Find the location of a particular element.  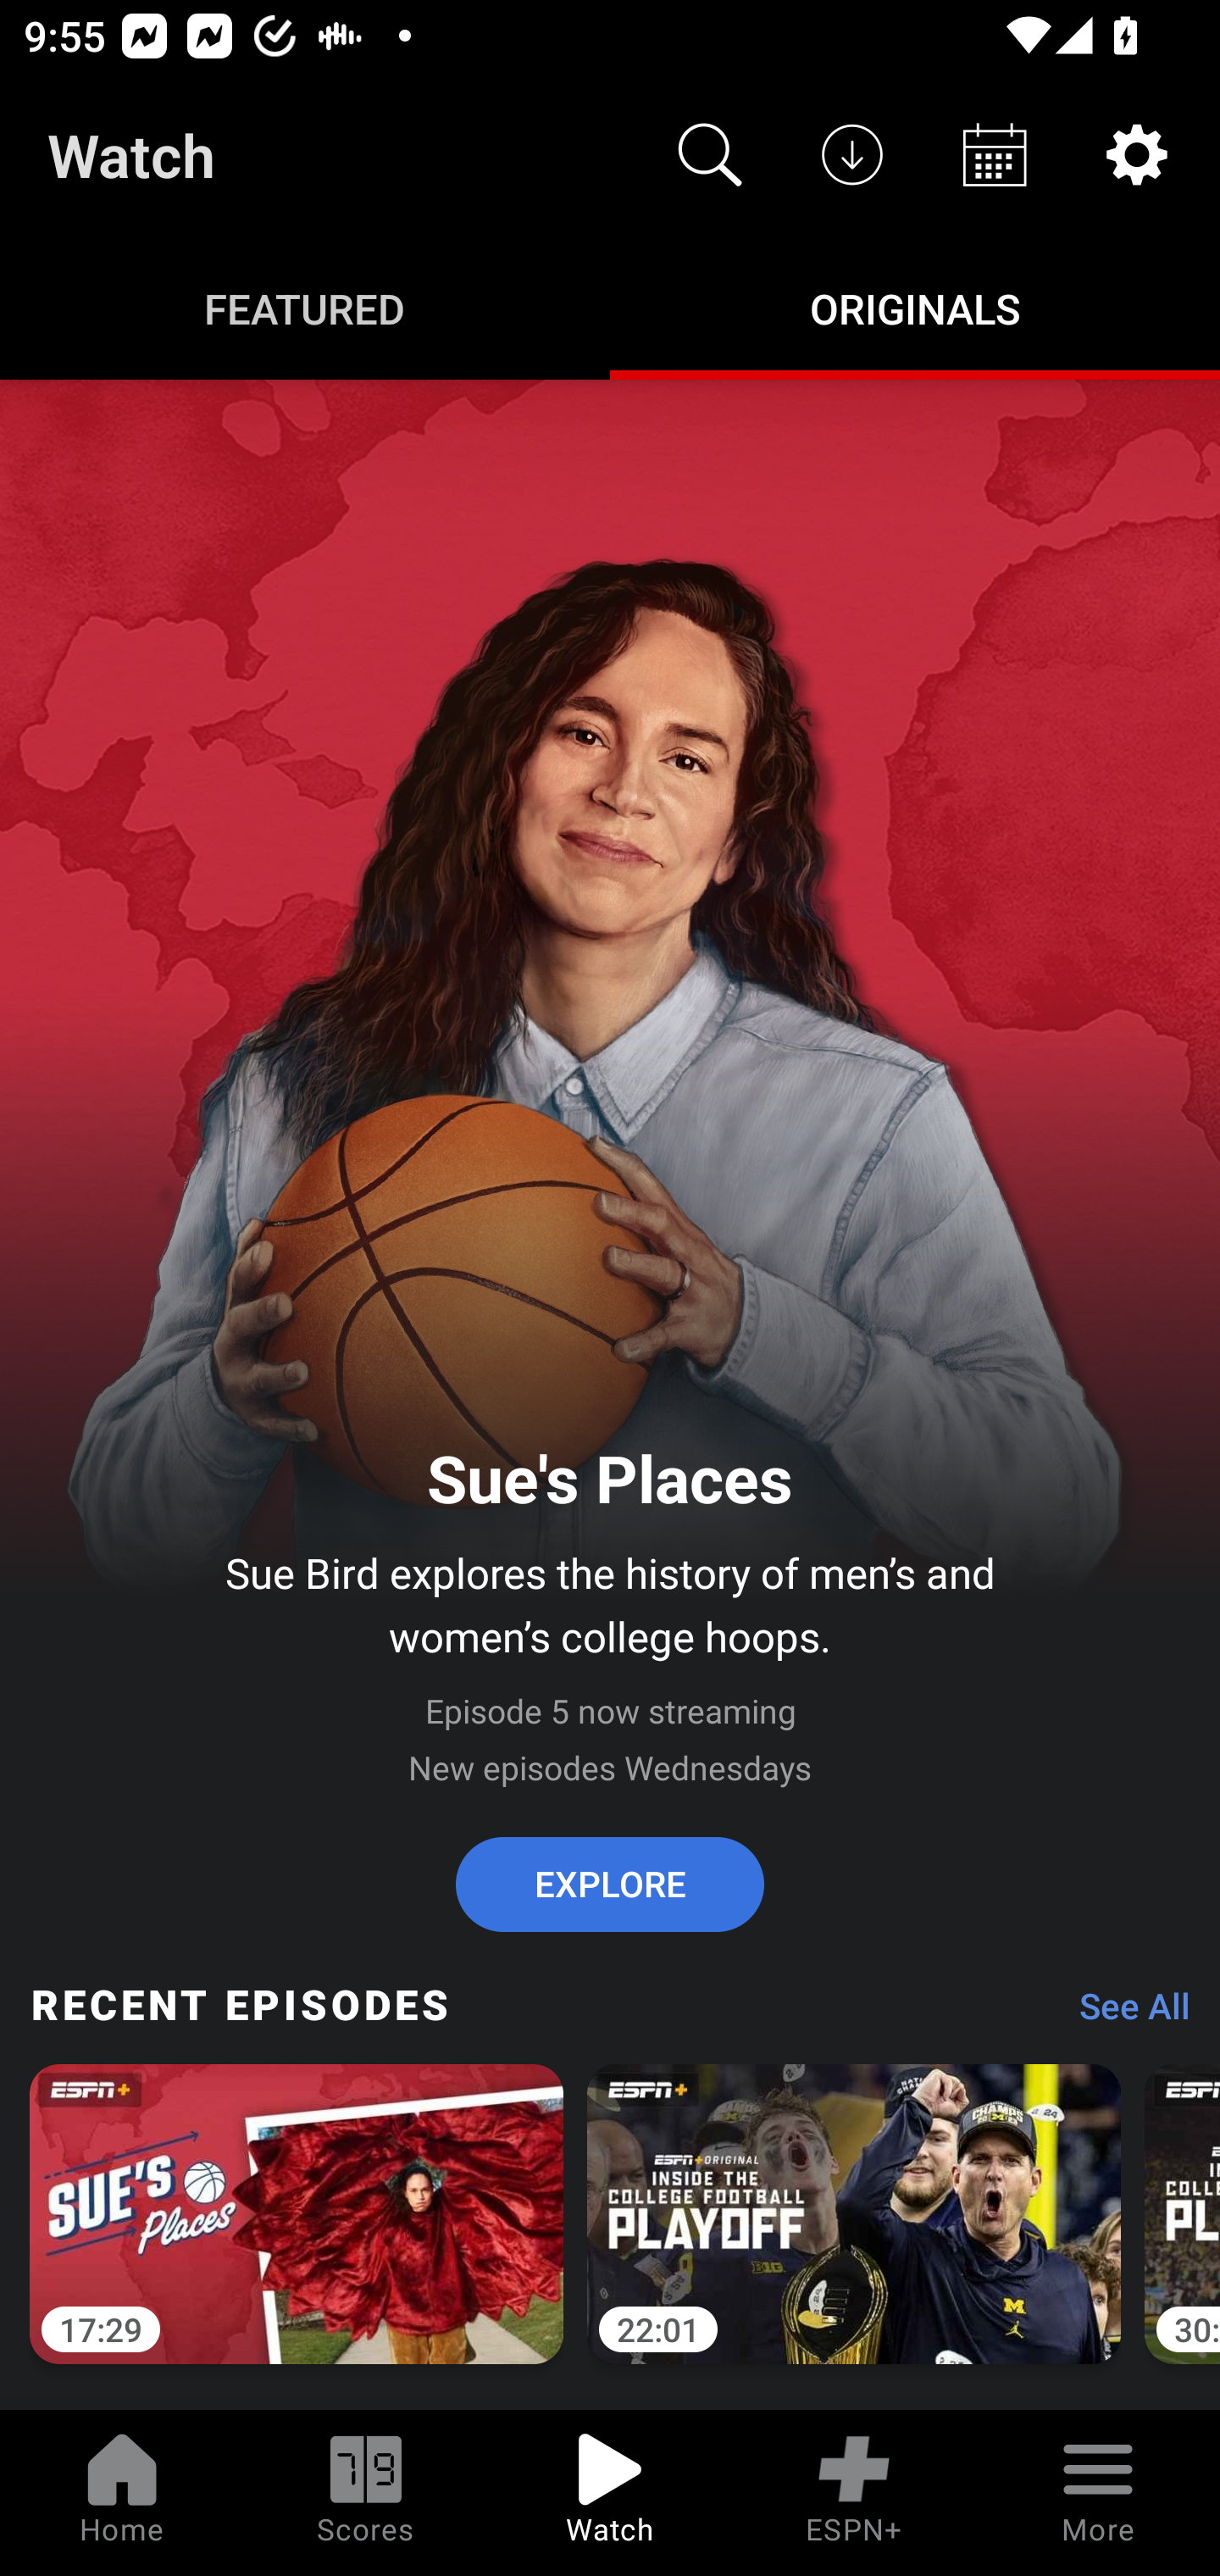

Schedule is located at coordinates (995, 154).